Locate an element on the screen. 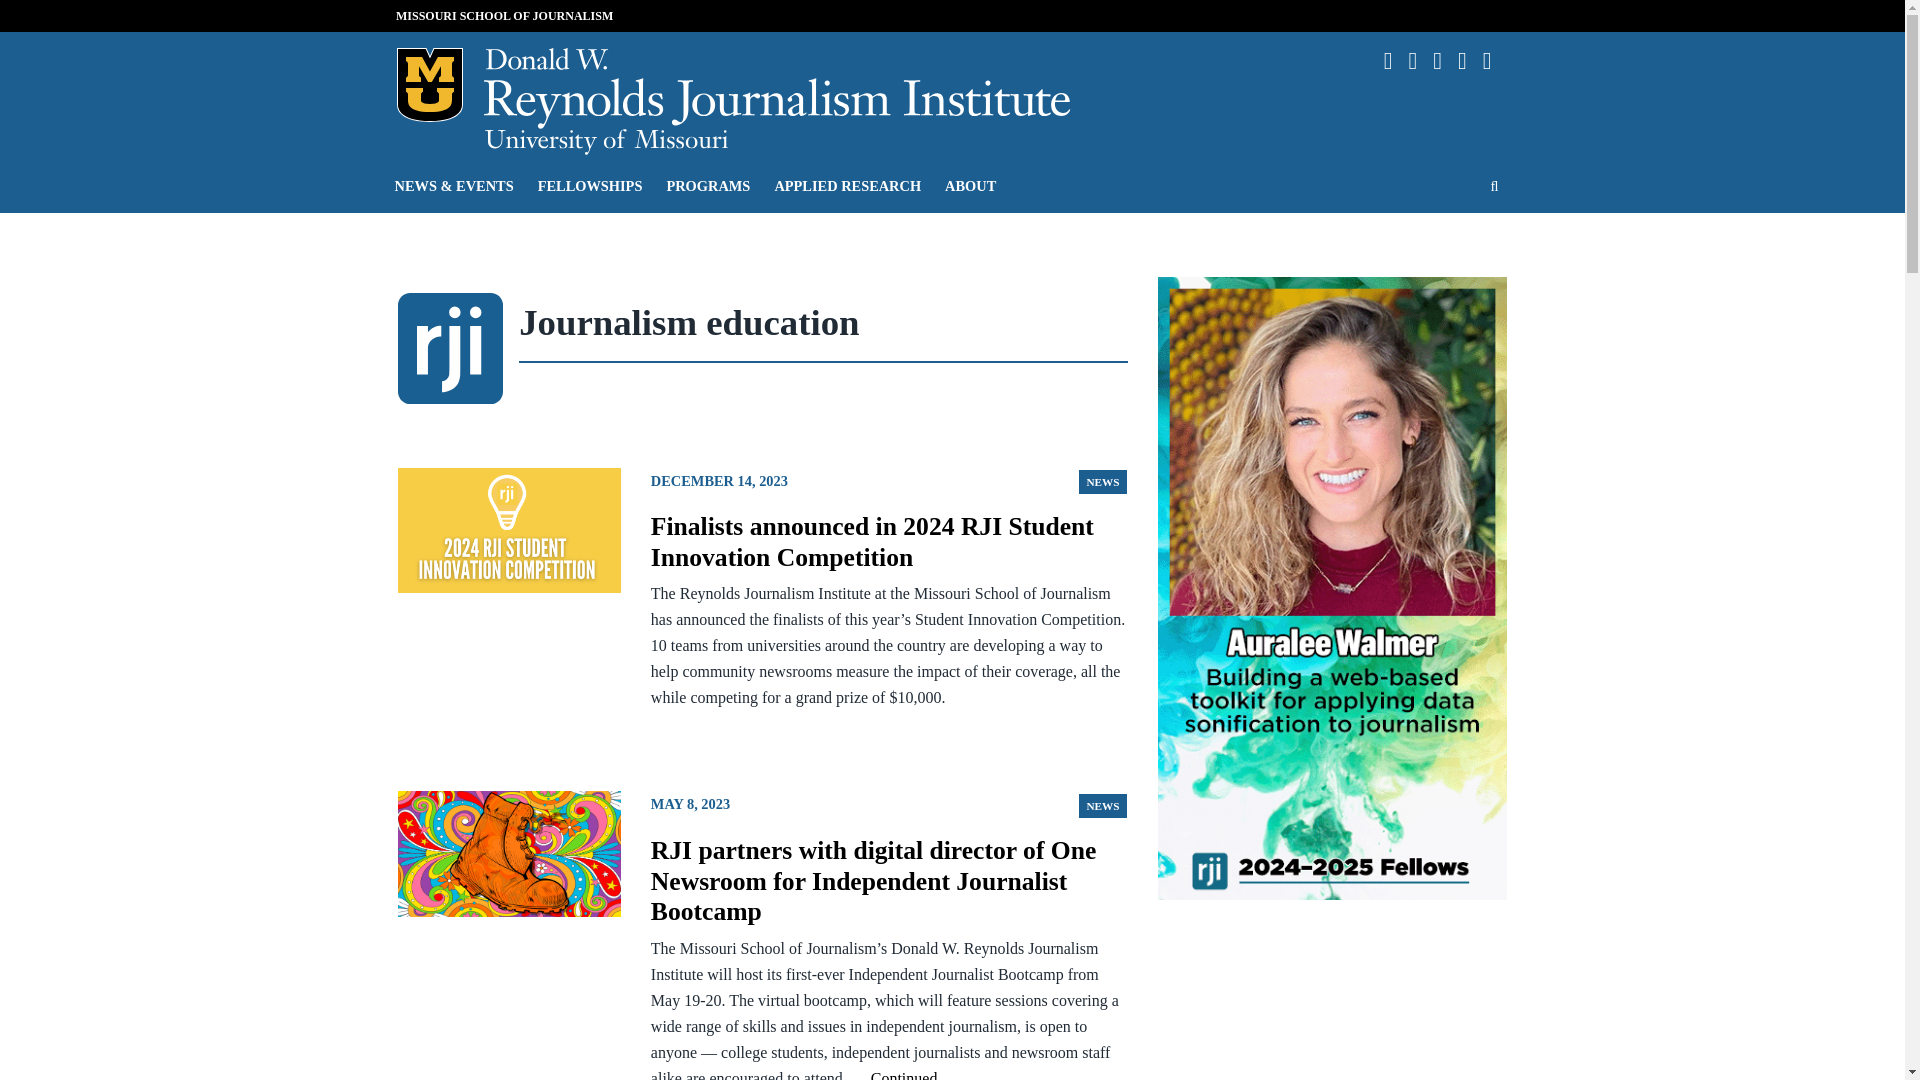 This screenshot has height=1080, width=1920. Newsletters is located at coordinates (1444, 60).